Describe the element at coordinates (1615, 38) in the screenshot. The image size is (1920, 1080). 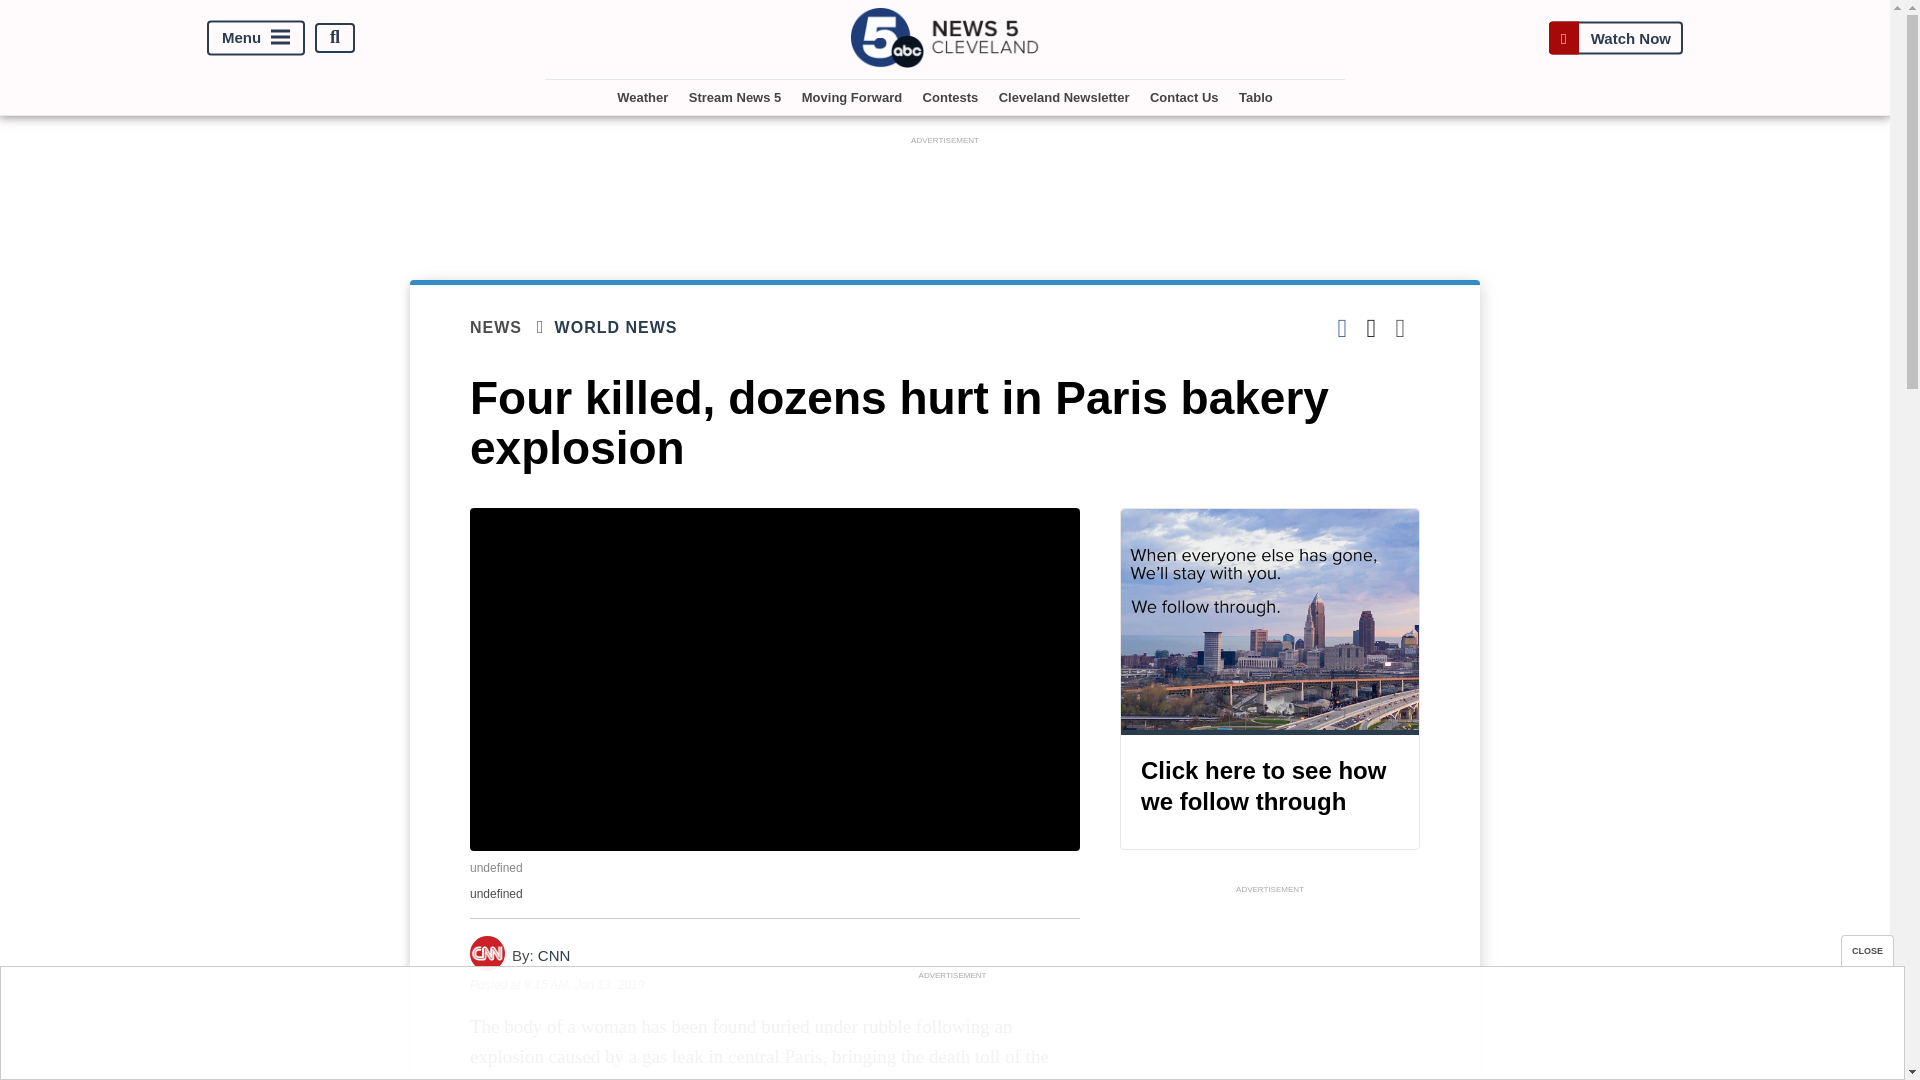
I see `Watch Now` at that location.